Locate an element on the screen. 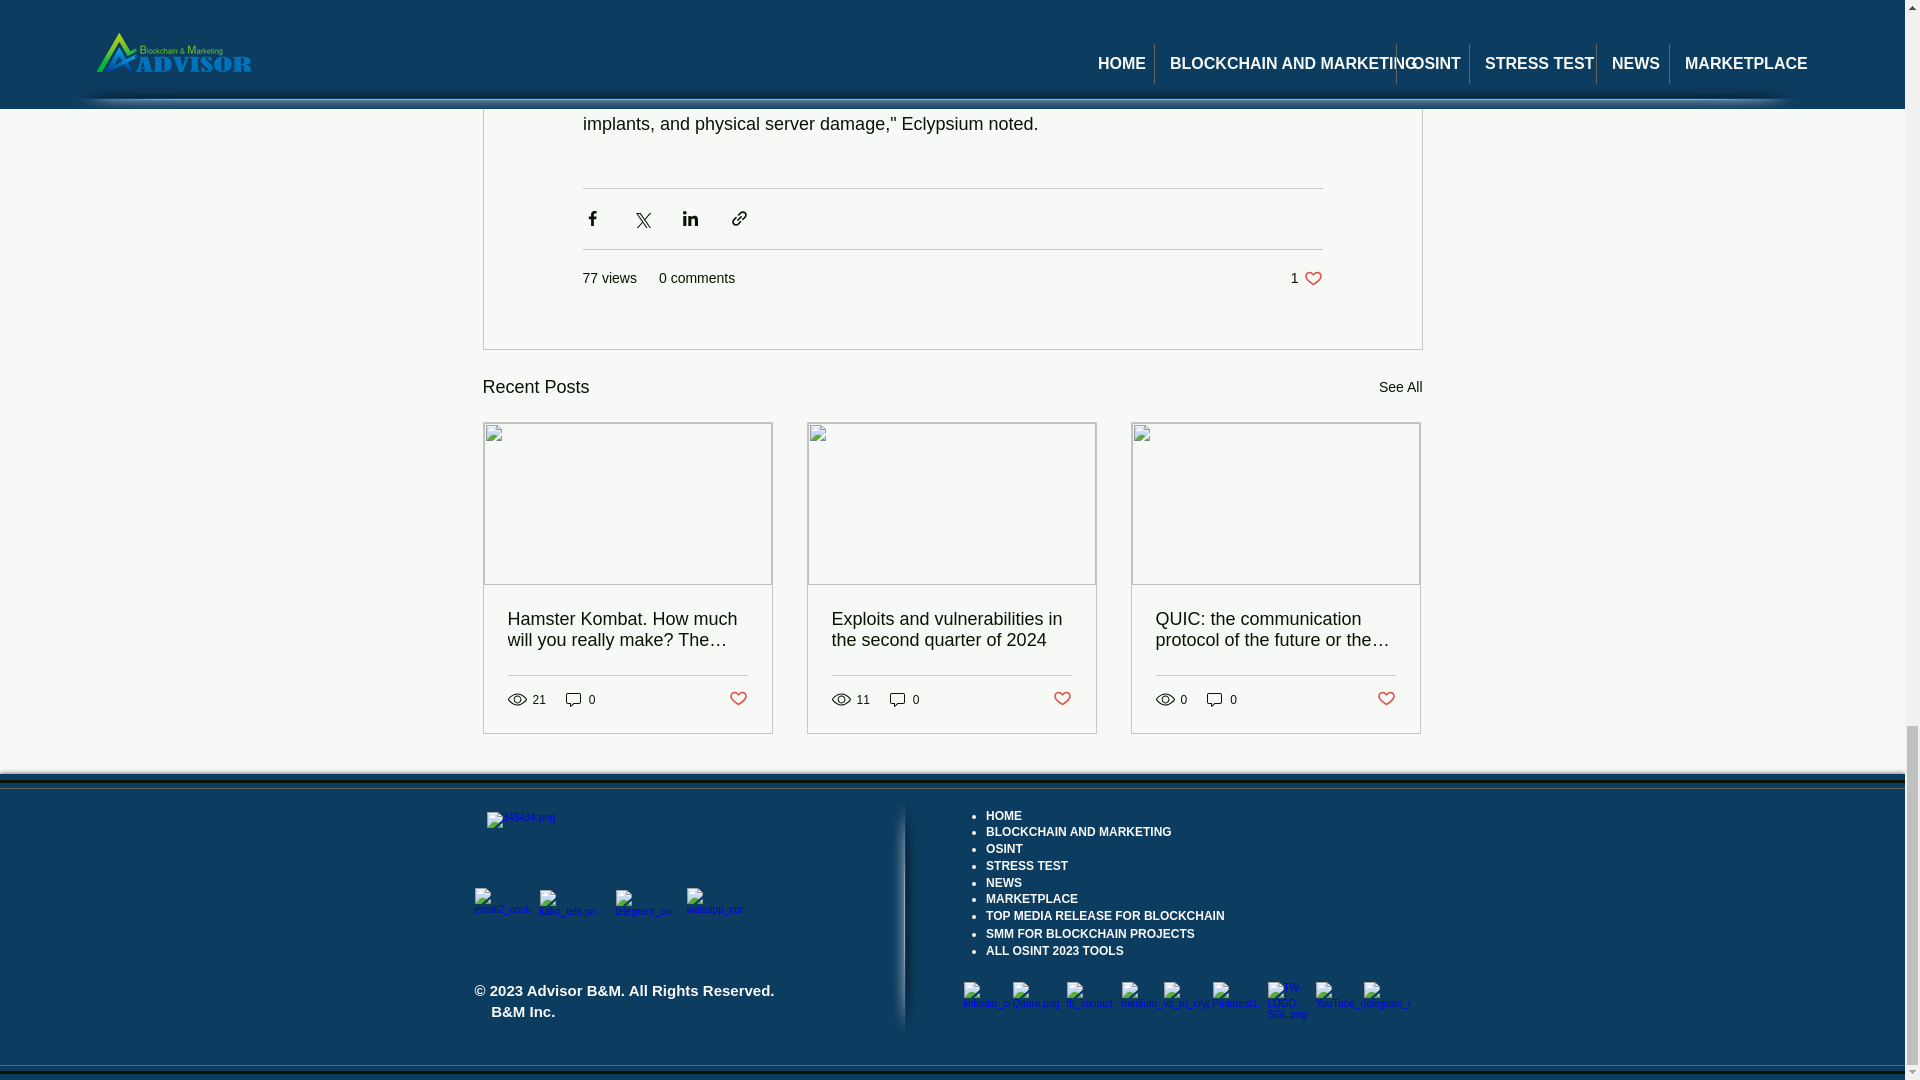 The height and width of the screenshot is (1080, 1920). Post not marked as liked is located at coordinates (736, 699).